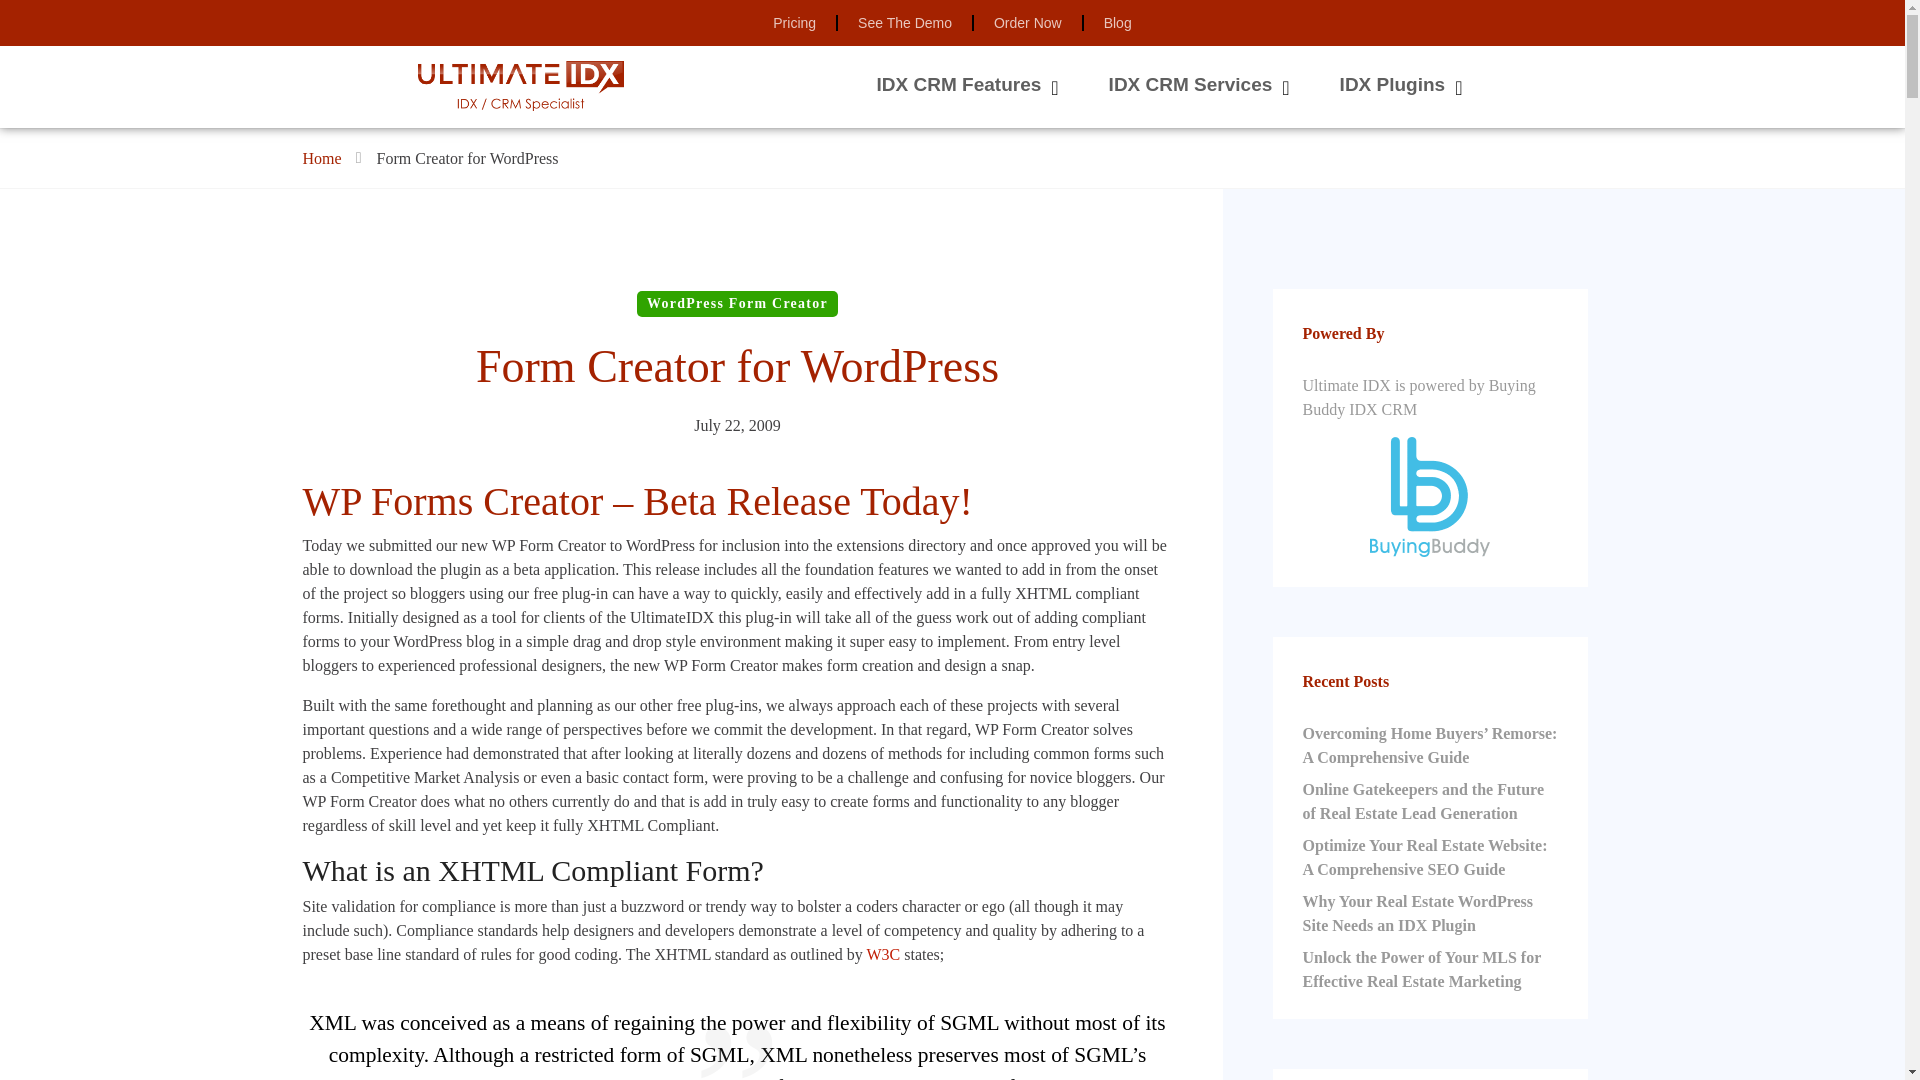  I want to click on Blog, so click(1118, 23).